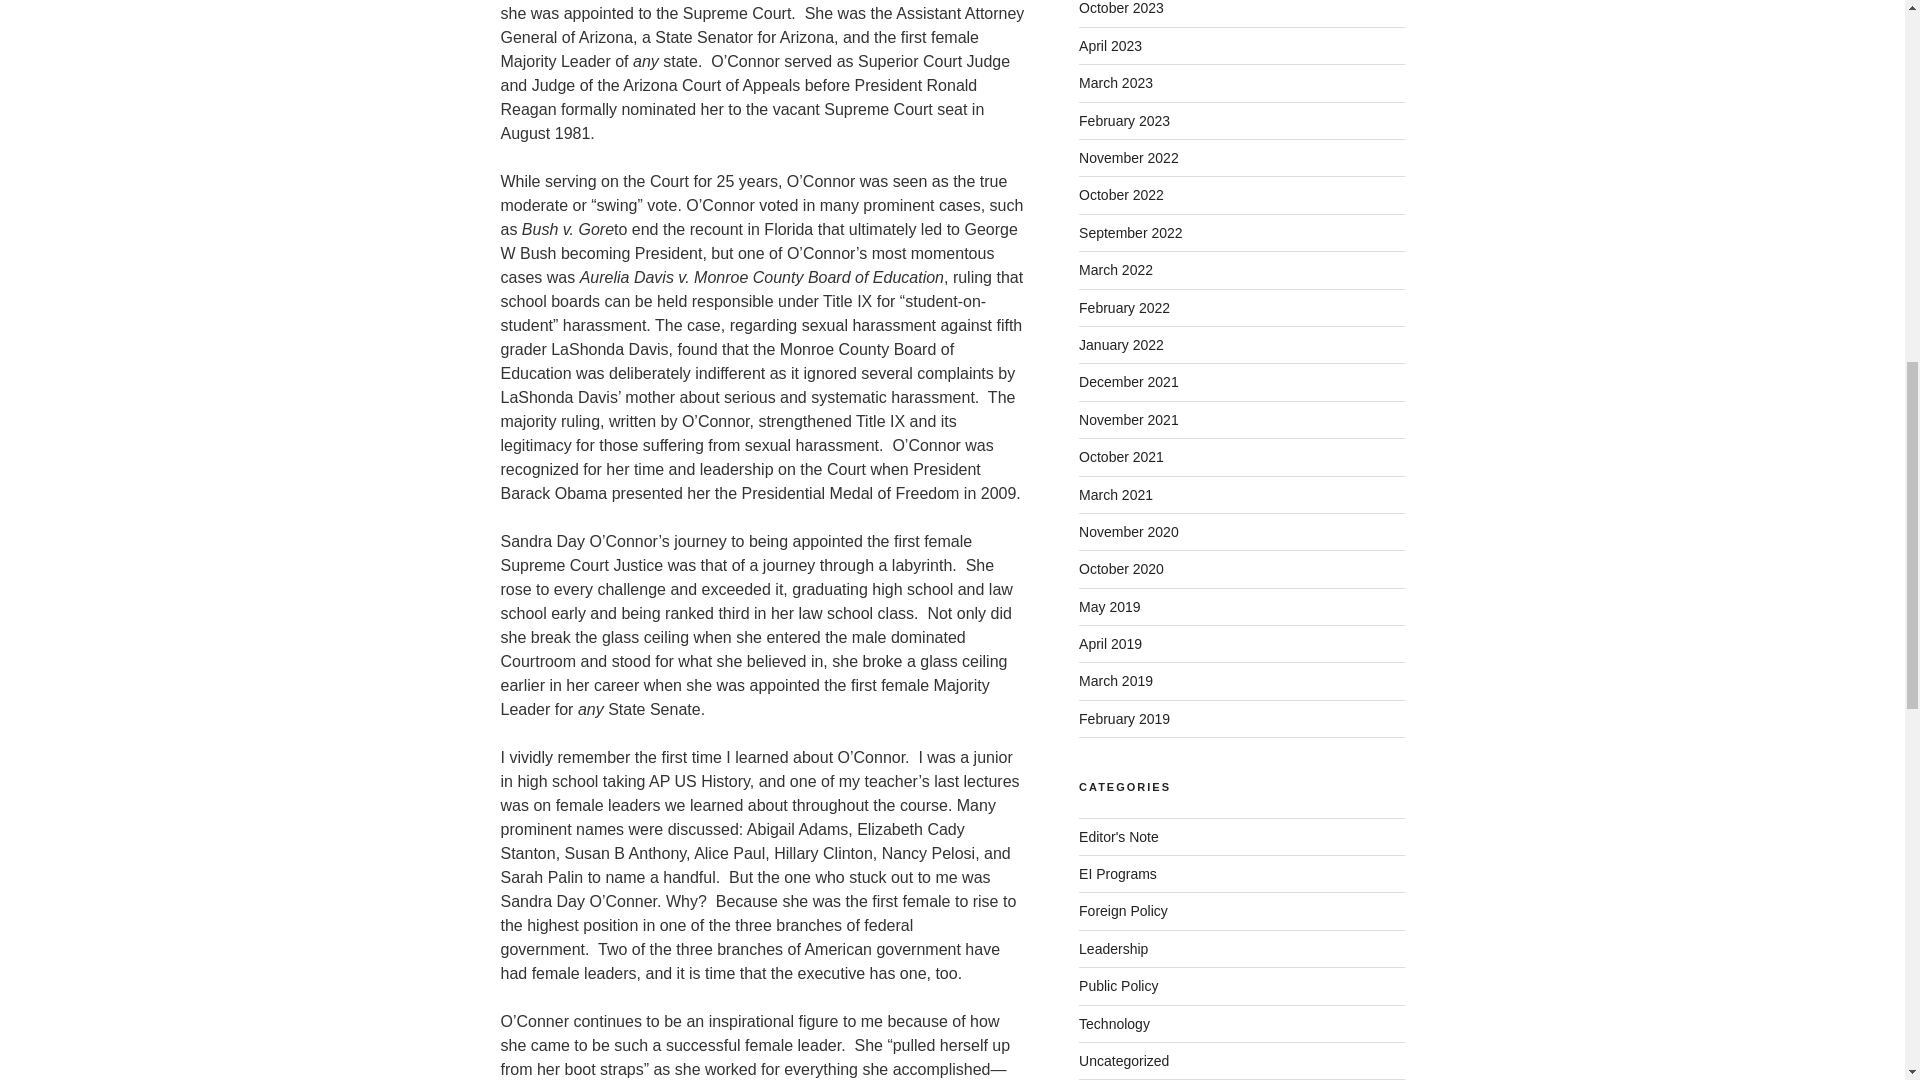  What do you see at coordinates (1128, 158) in the screenshot?
I see `November 2022` at bounding box center [1128, 158].